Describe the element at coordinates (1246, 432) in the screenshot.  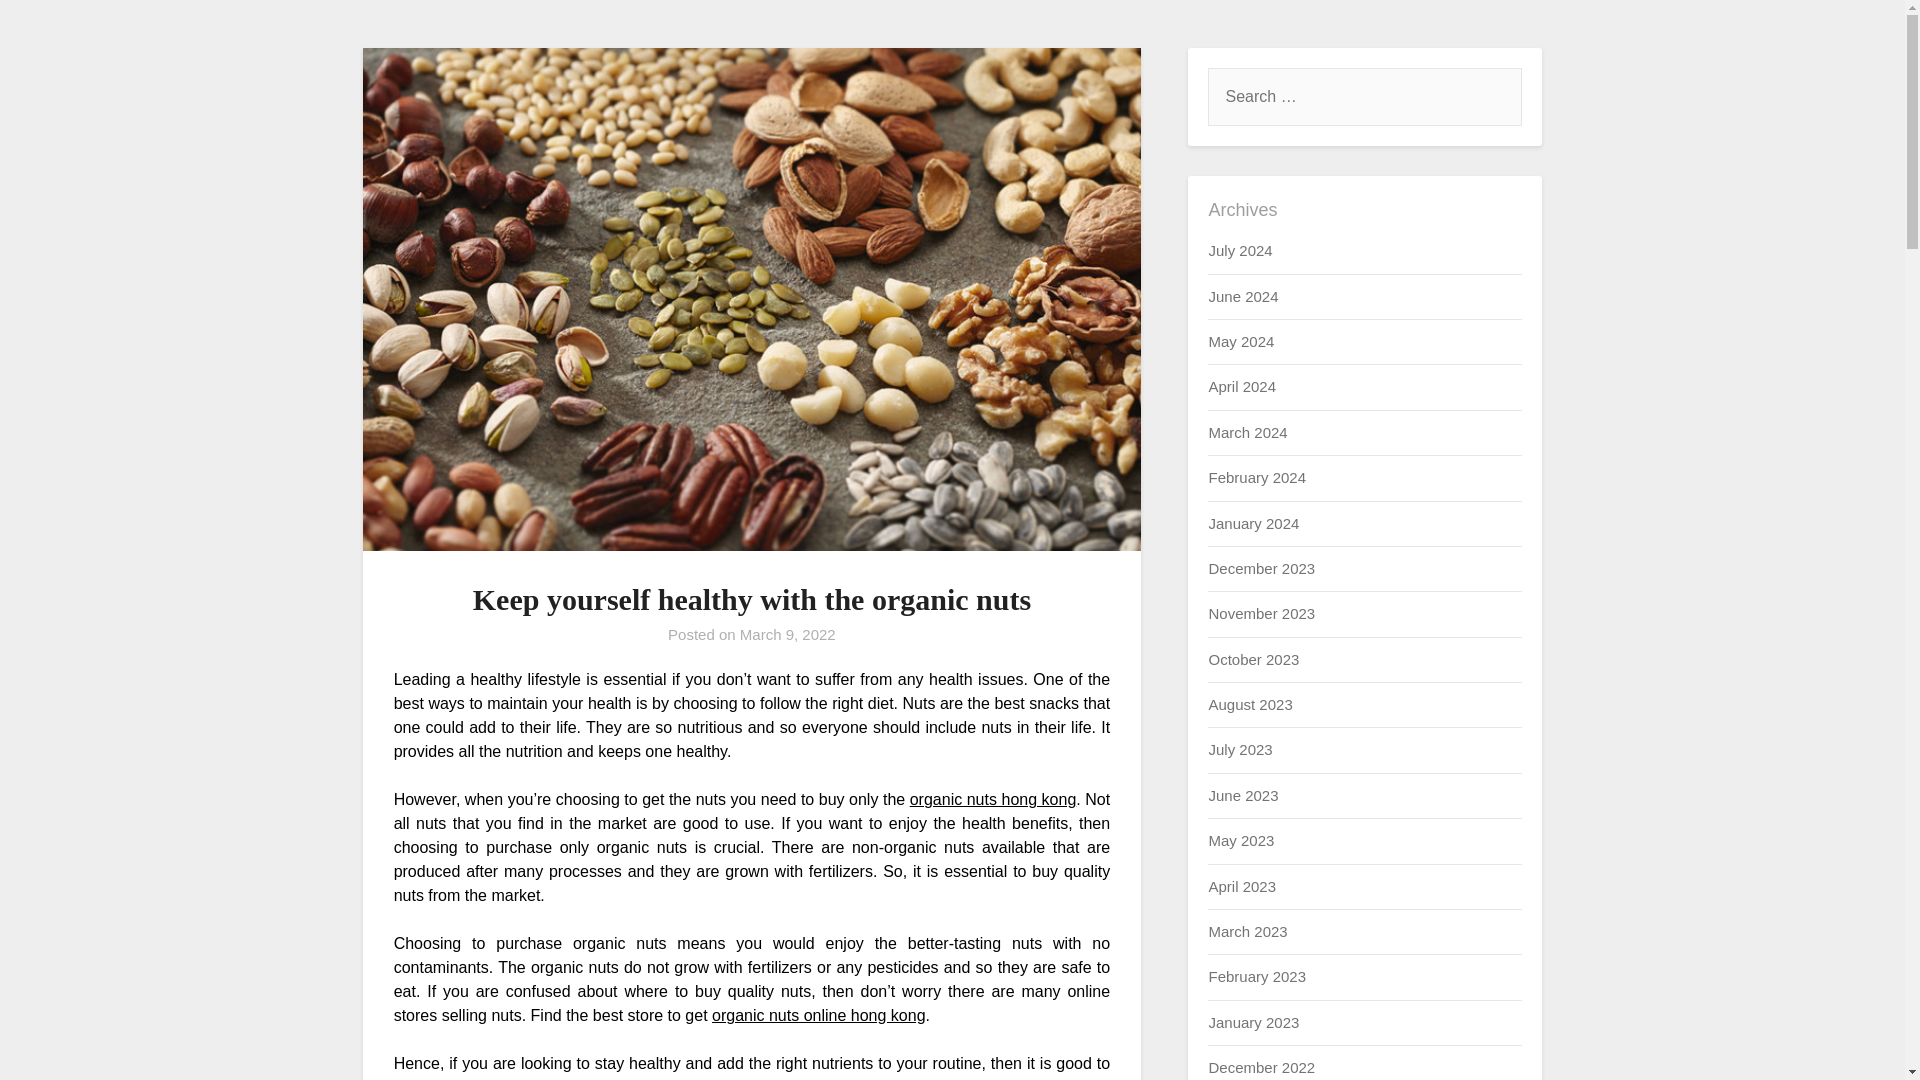
I see `March 2024` at that location.